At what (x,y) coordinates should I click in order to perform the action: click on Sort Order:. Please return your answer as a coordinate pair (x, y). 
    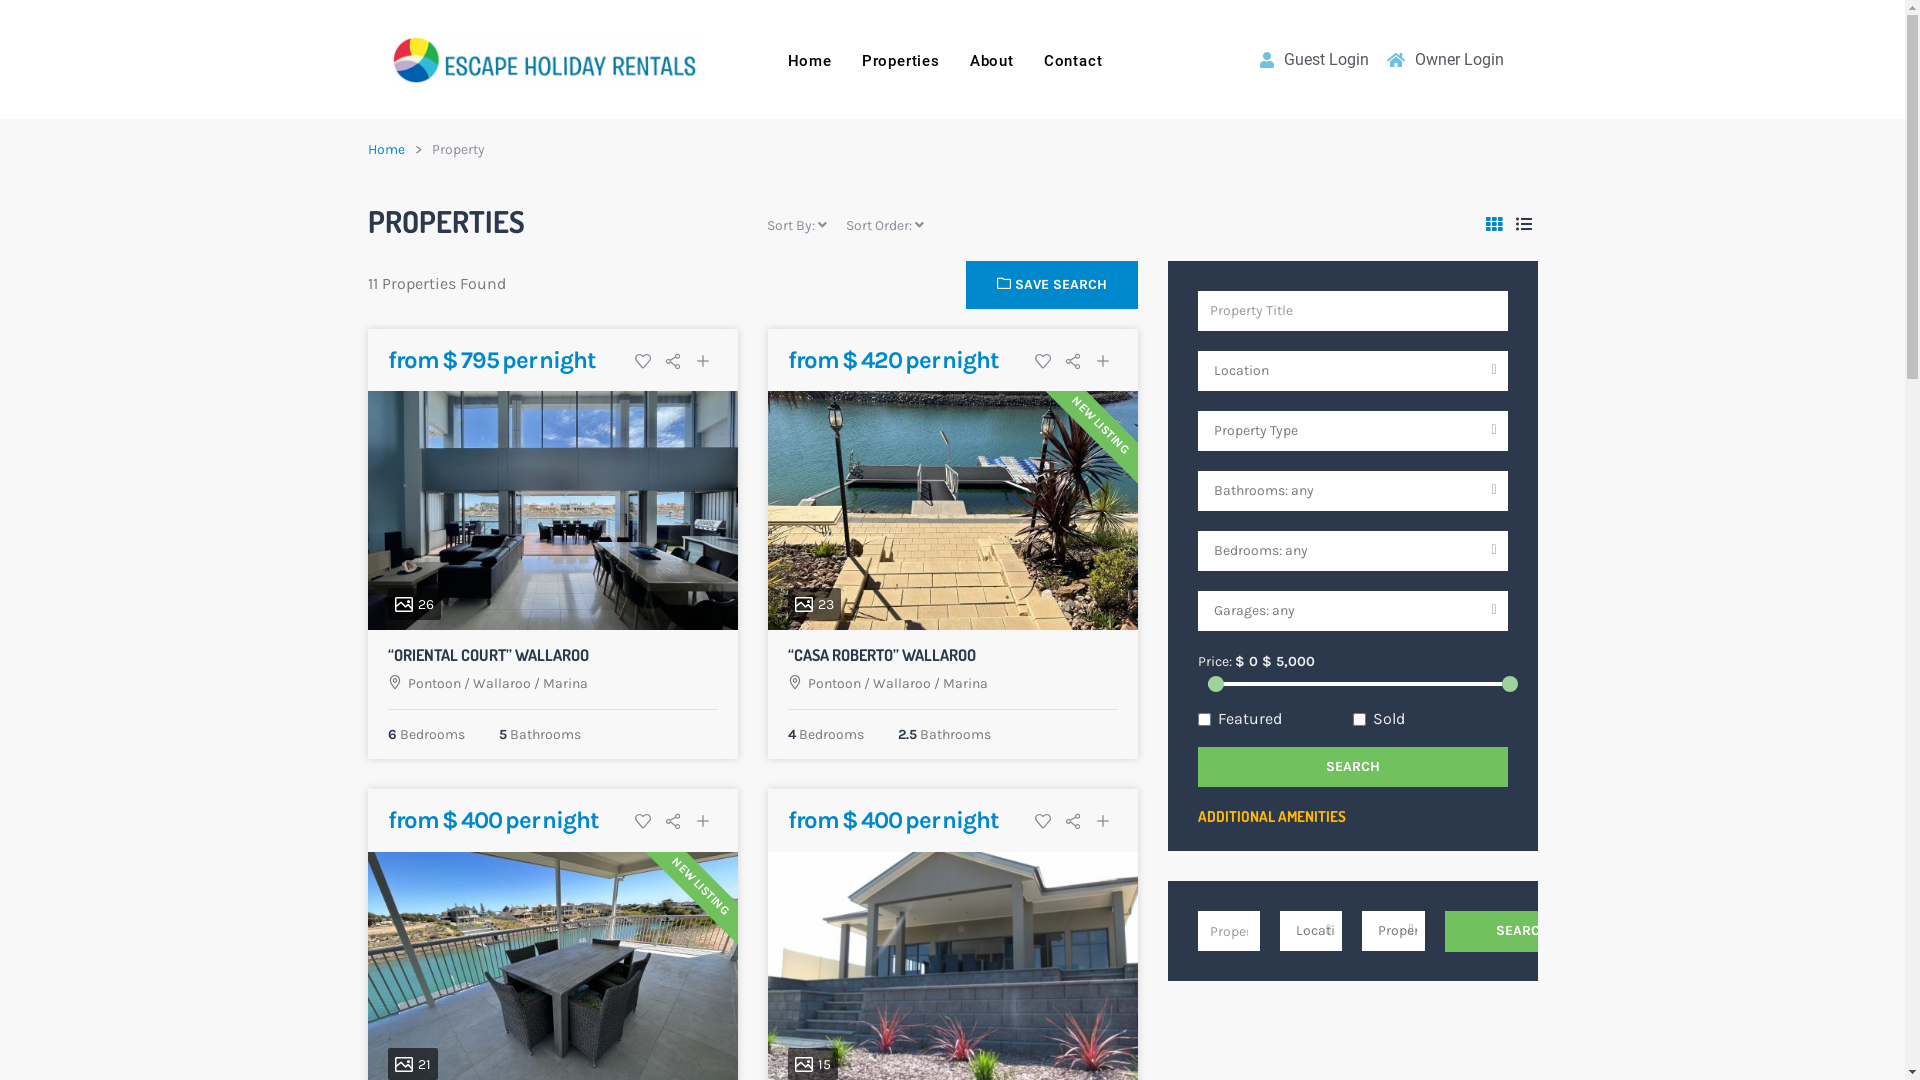
    Looking at the image, I should click on (885, 226).